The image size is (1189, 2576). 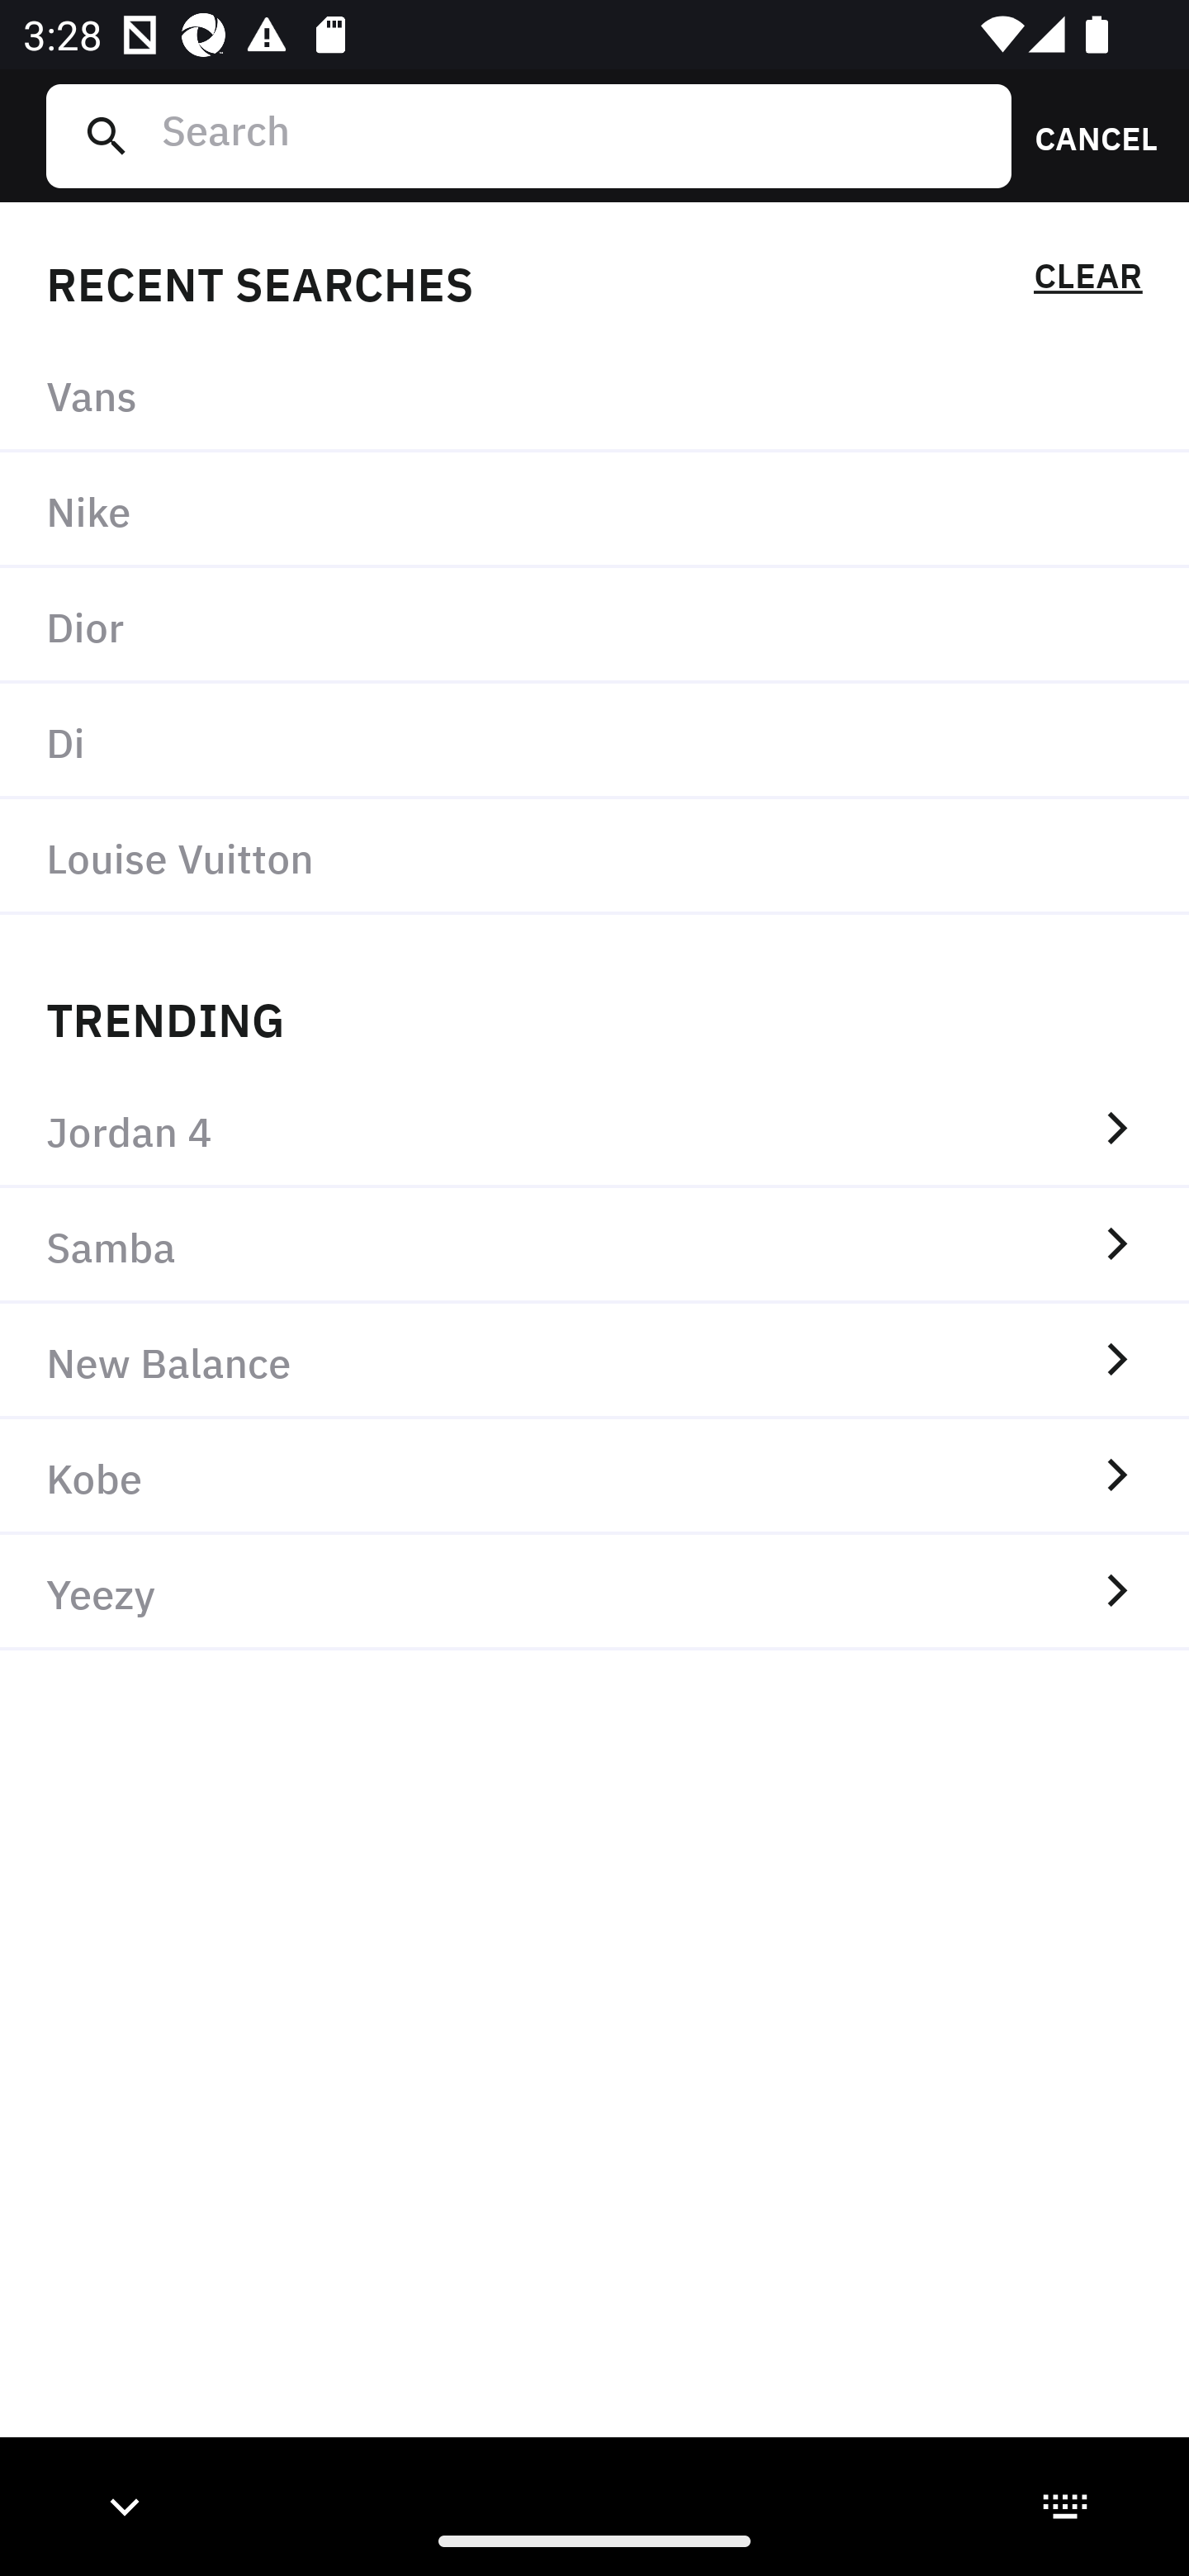 What do you see at coordinates (1087, 281) in the screenshot?
I see `CLEAR` at bounding box center [1087, 281].